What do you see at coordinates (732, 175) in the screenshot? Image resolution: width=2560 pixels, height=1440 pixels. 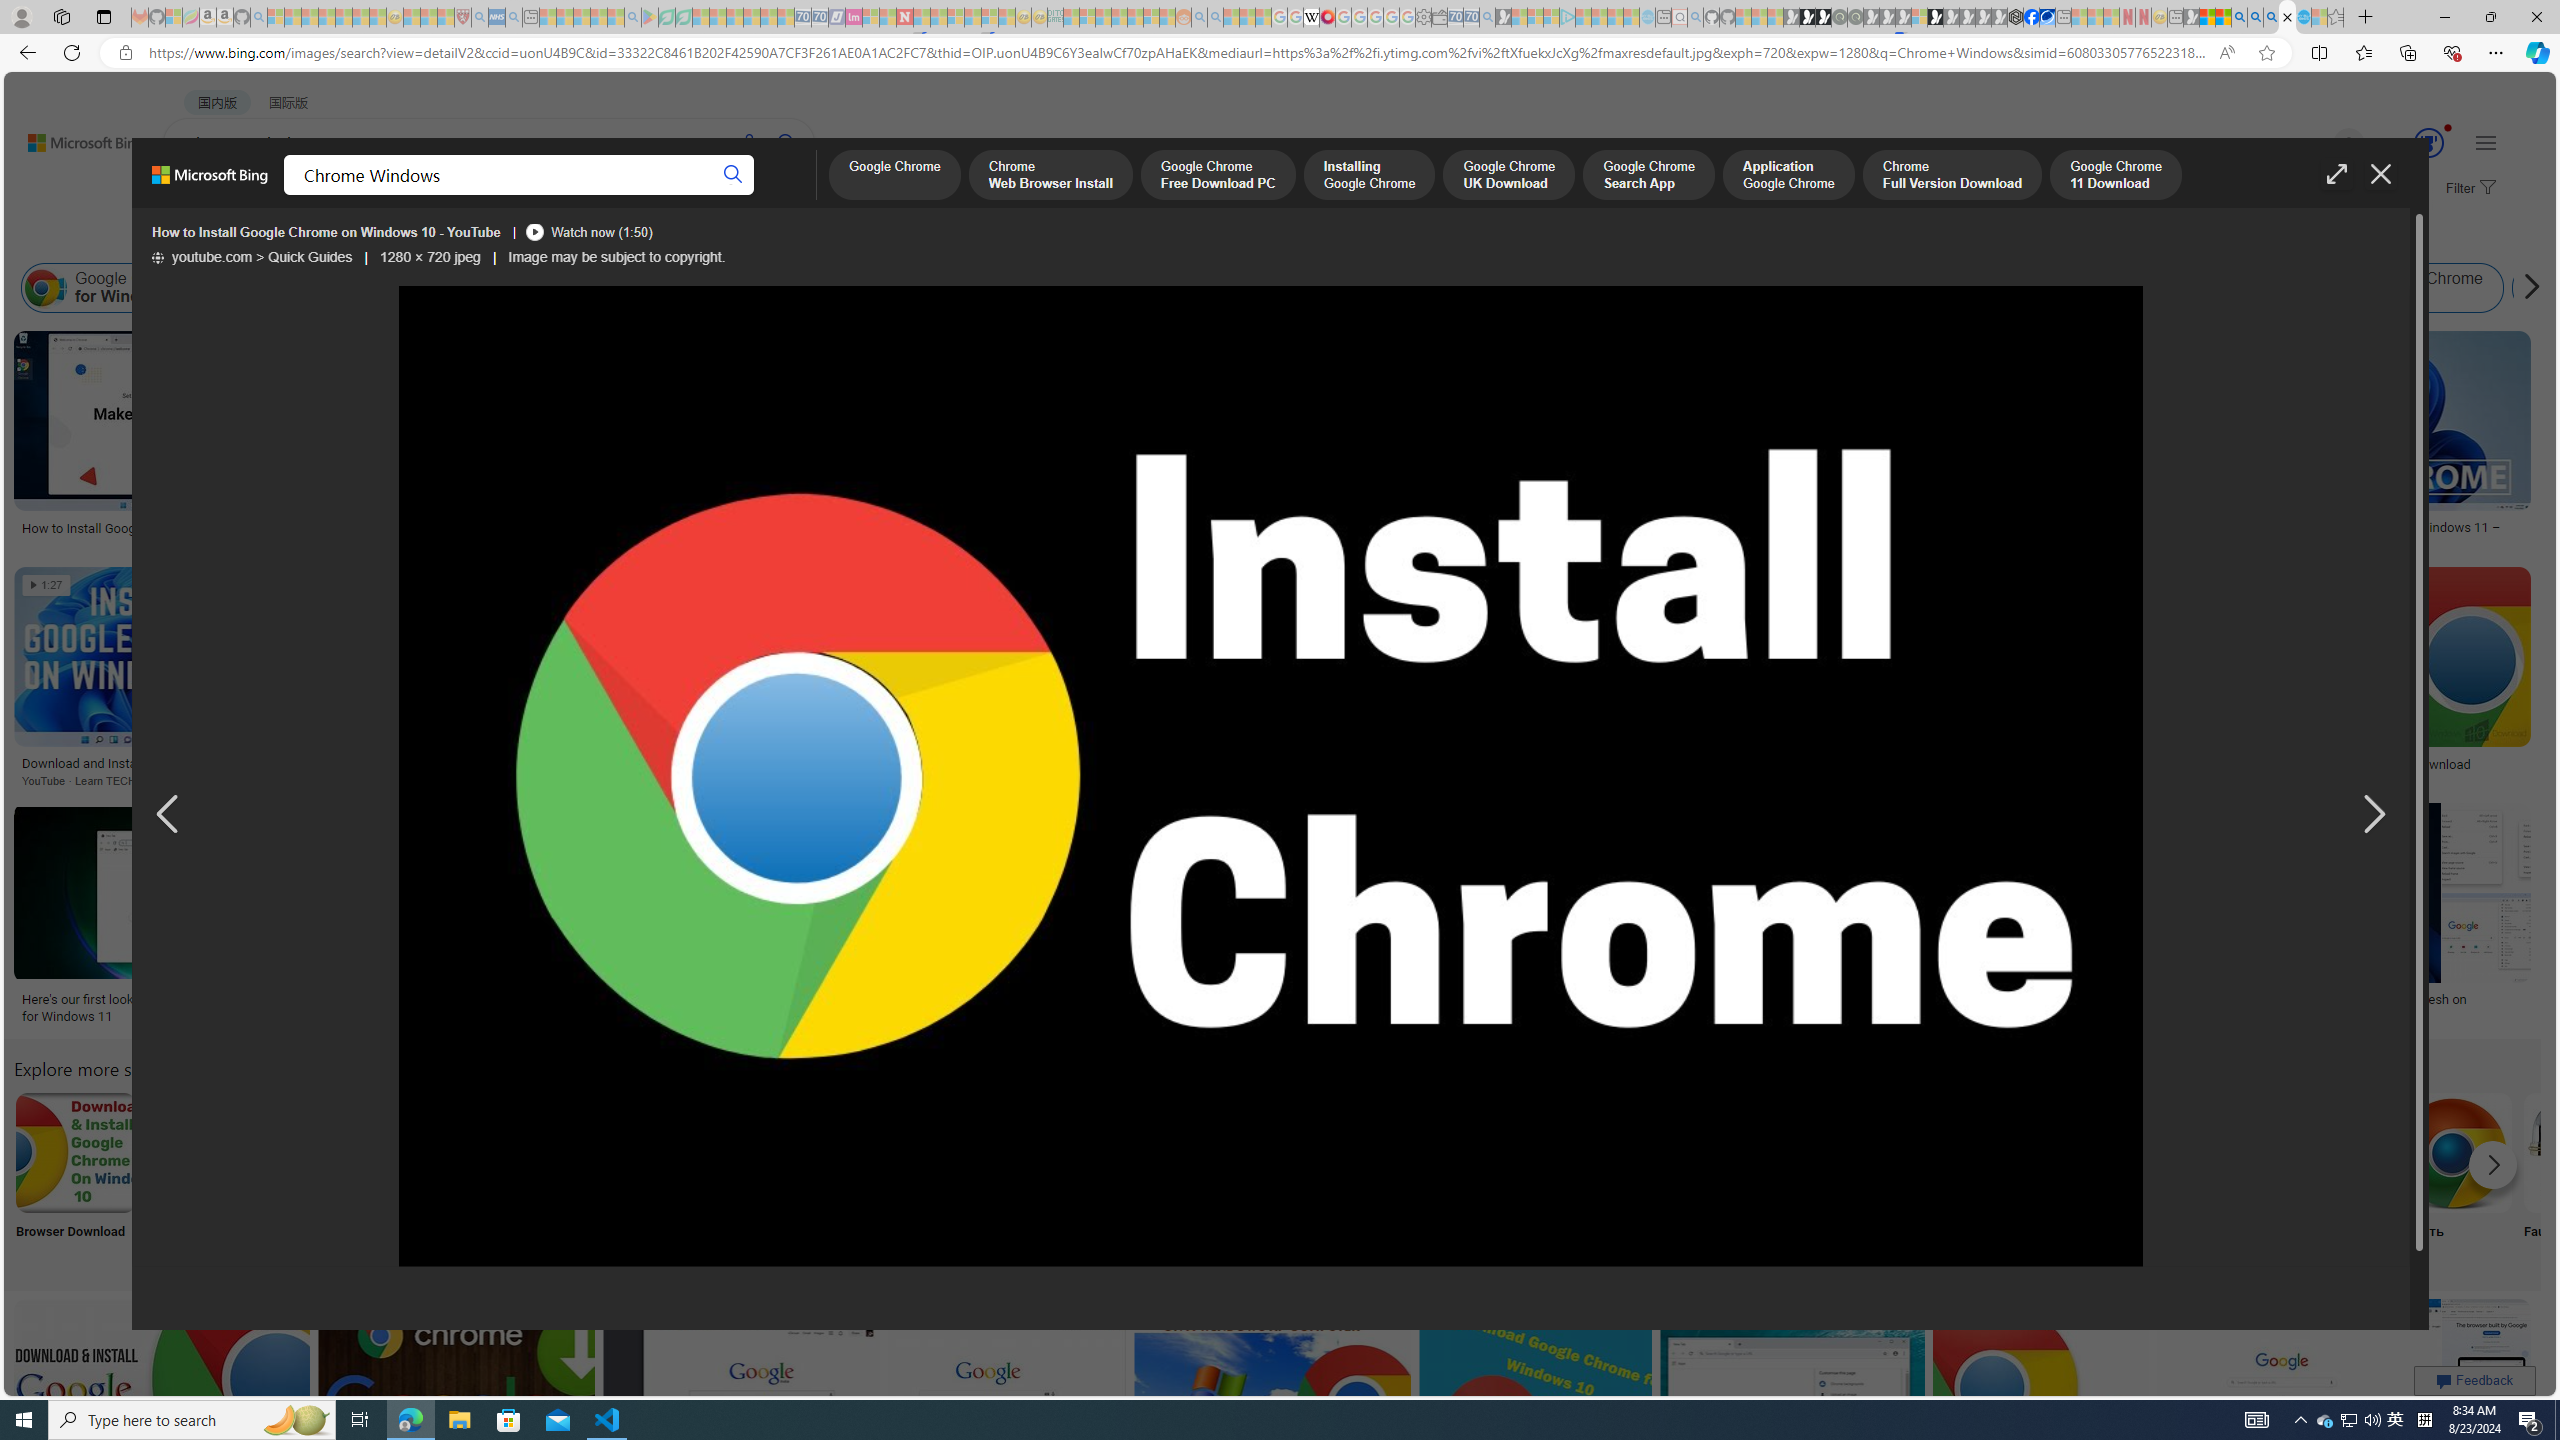 I see `Search` at bounding box center [732, 175].